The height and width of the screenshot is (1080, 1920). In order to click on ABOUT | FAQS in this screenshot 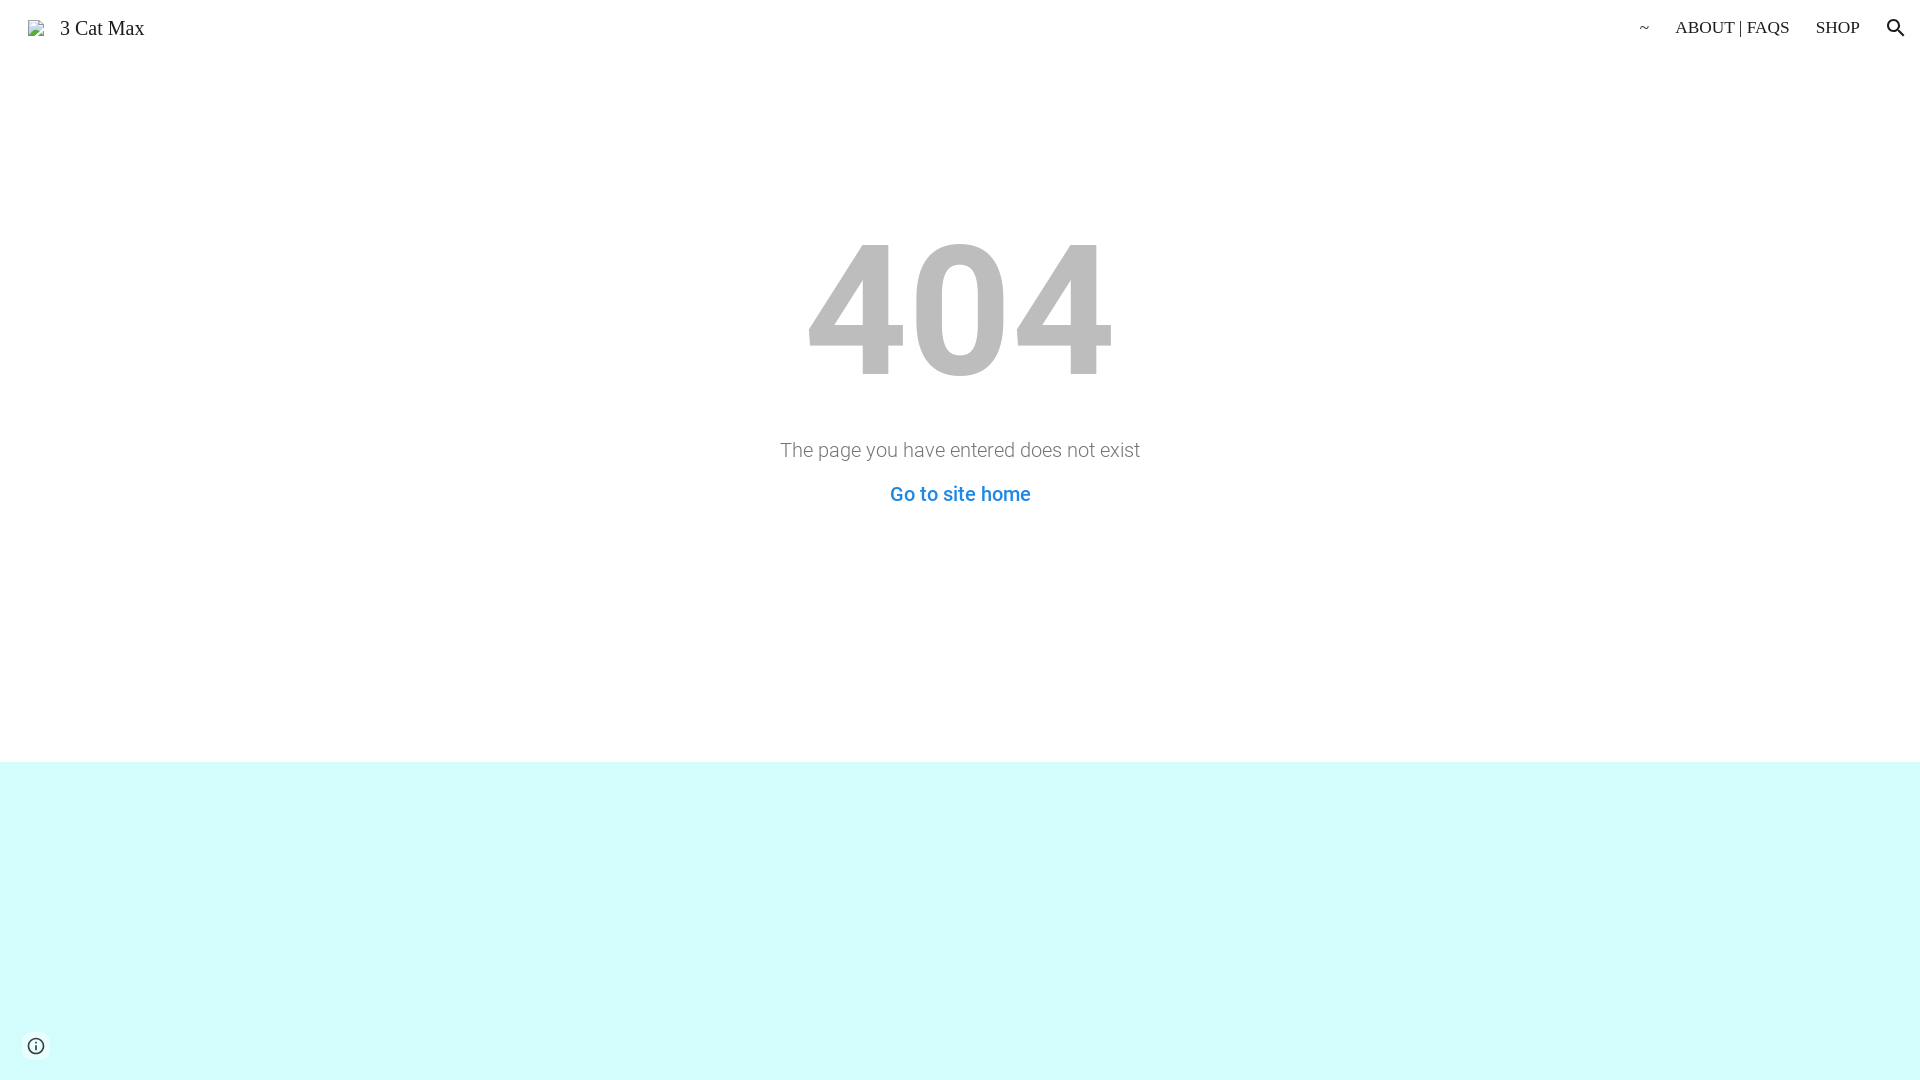, I will do `click(1732, 28)`.